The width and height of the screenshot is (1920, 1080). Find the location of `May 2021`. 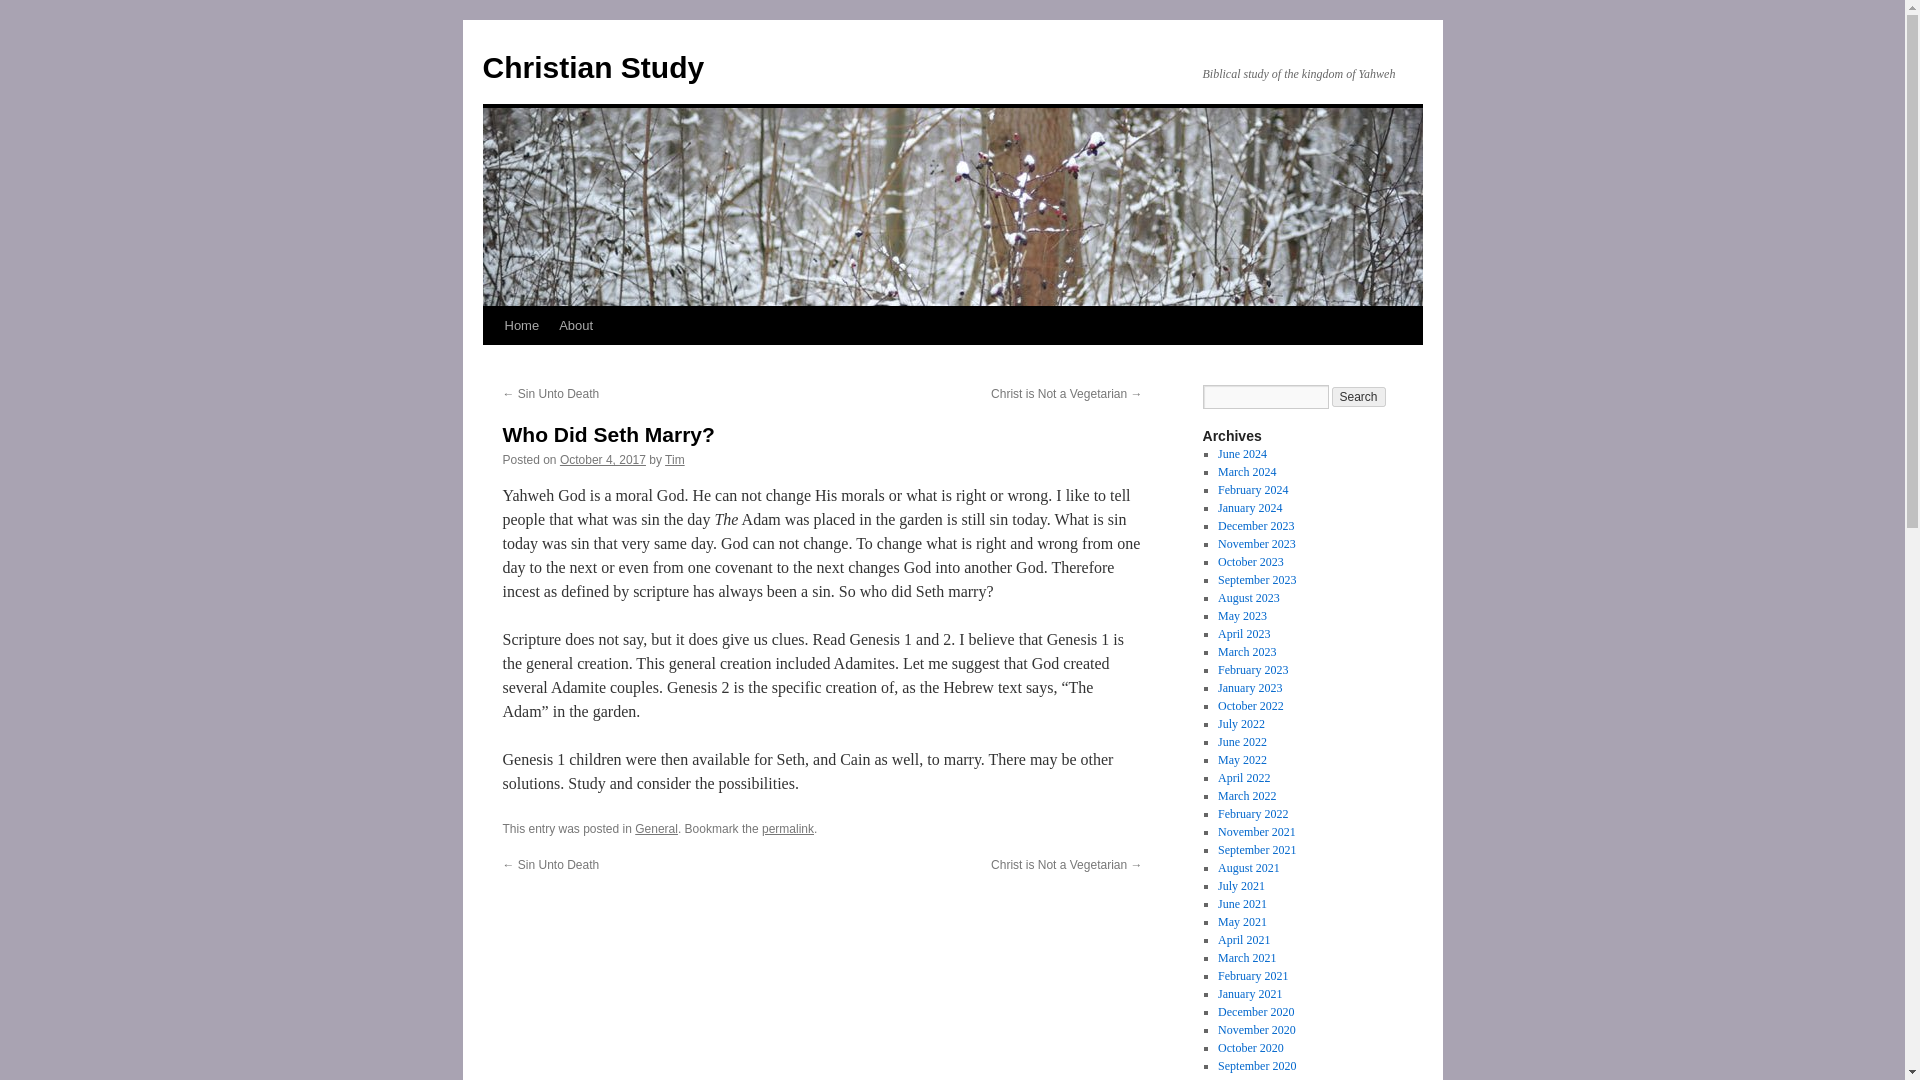

May 2021 is located at coordinates (1242, 921).